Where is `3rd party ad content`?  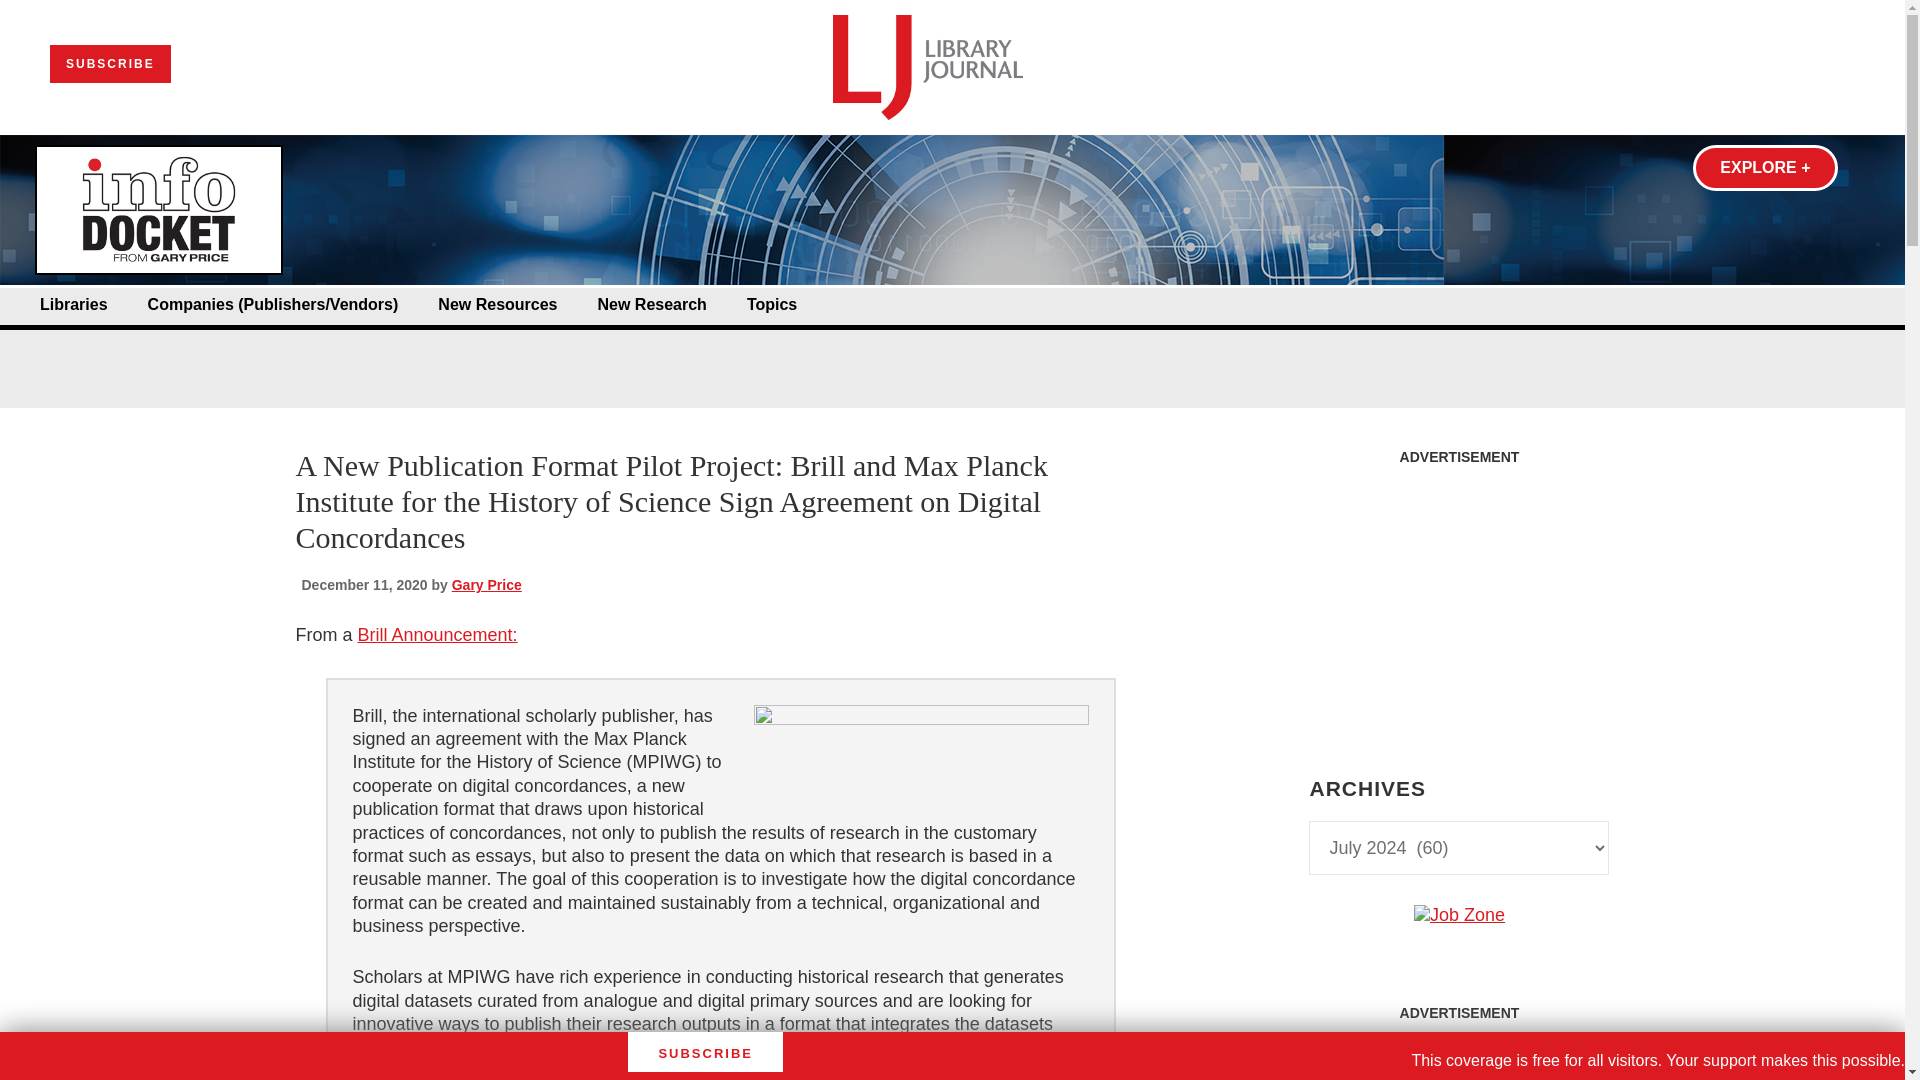 3rd party ad content is located at coordinates (1458, 600).